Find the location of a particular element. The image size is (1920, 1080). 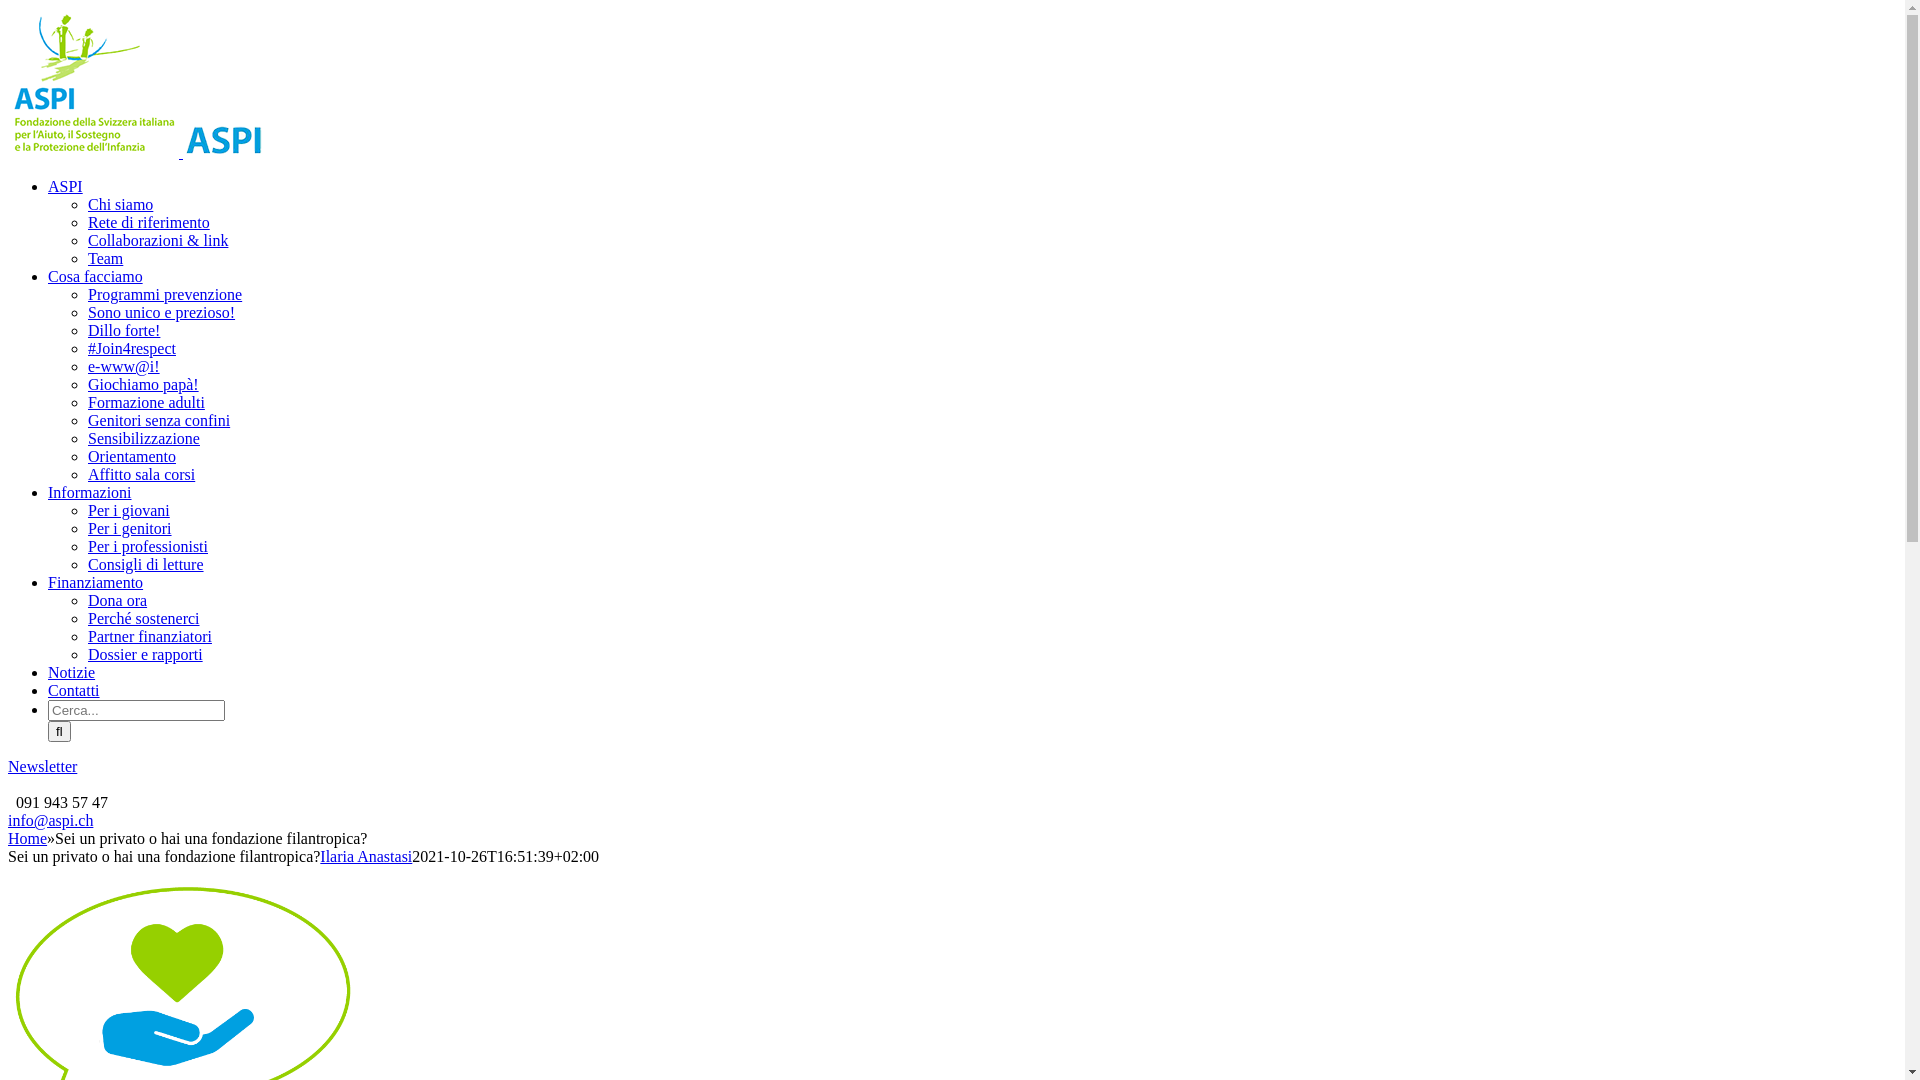

Collaborazioni & link is located at coordinates (158, 240).